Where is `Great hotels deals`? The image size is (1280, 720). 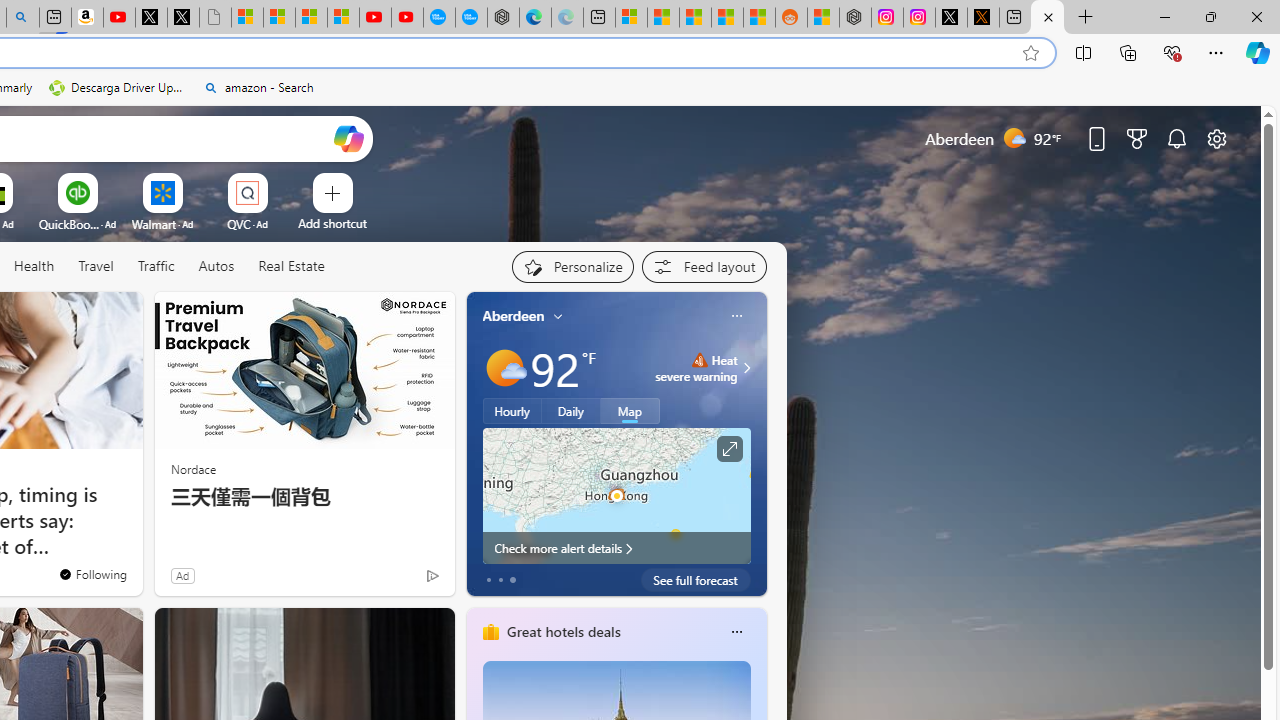
Great hotels deals is located at coordinates (562, 631).